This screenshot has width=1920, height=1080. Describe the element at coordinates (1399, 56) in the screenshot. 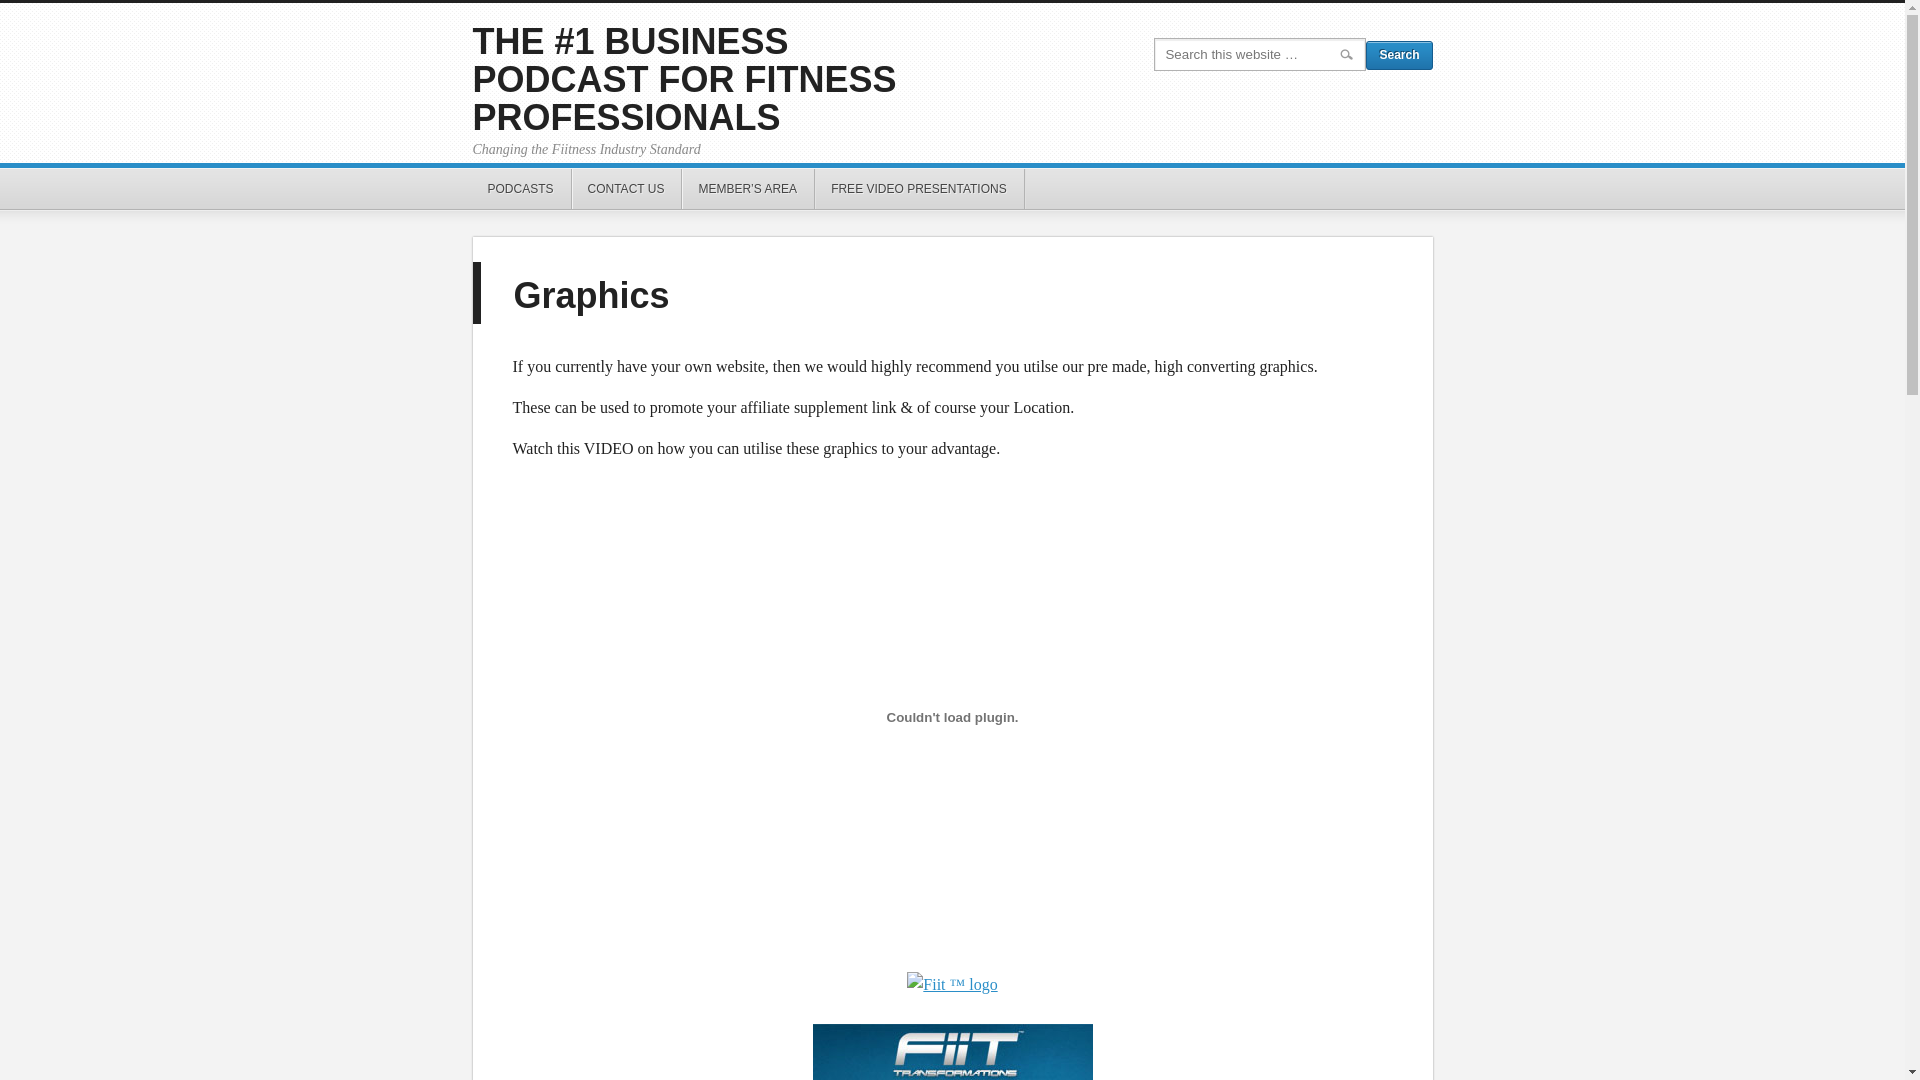

I see `Search` at that location.